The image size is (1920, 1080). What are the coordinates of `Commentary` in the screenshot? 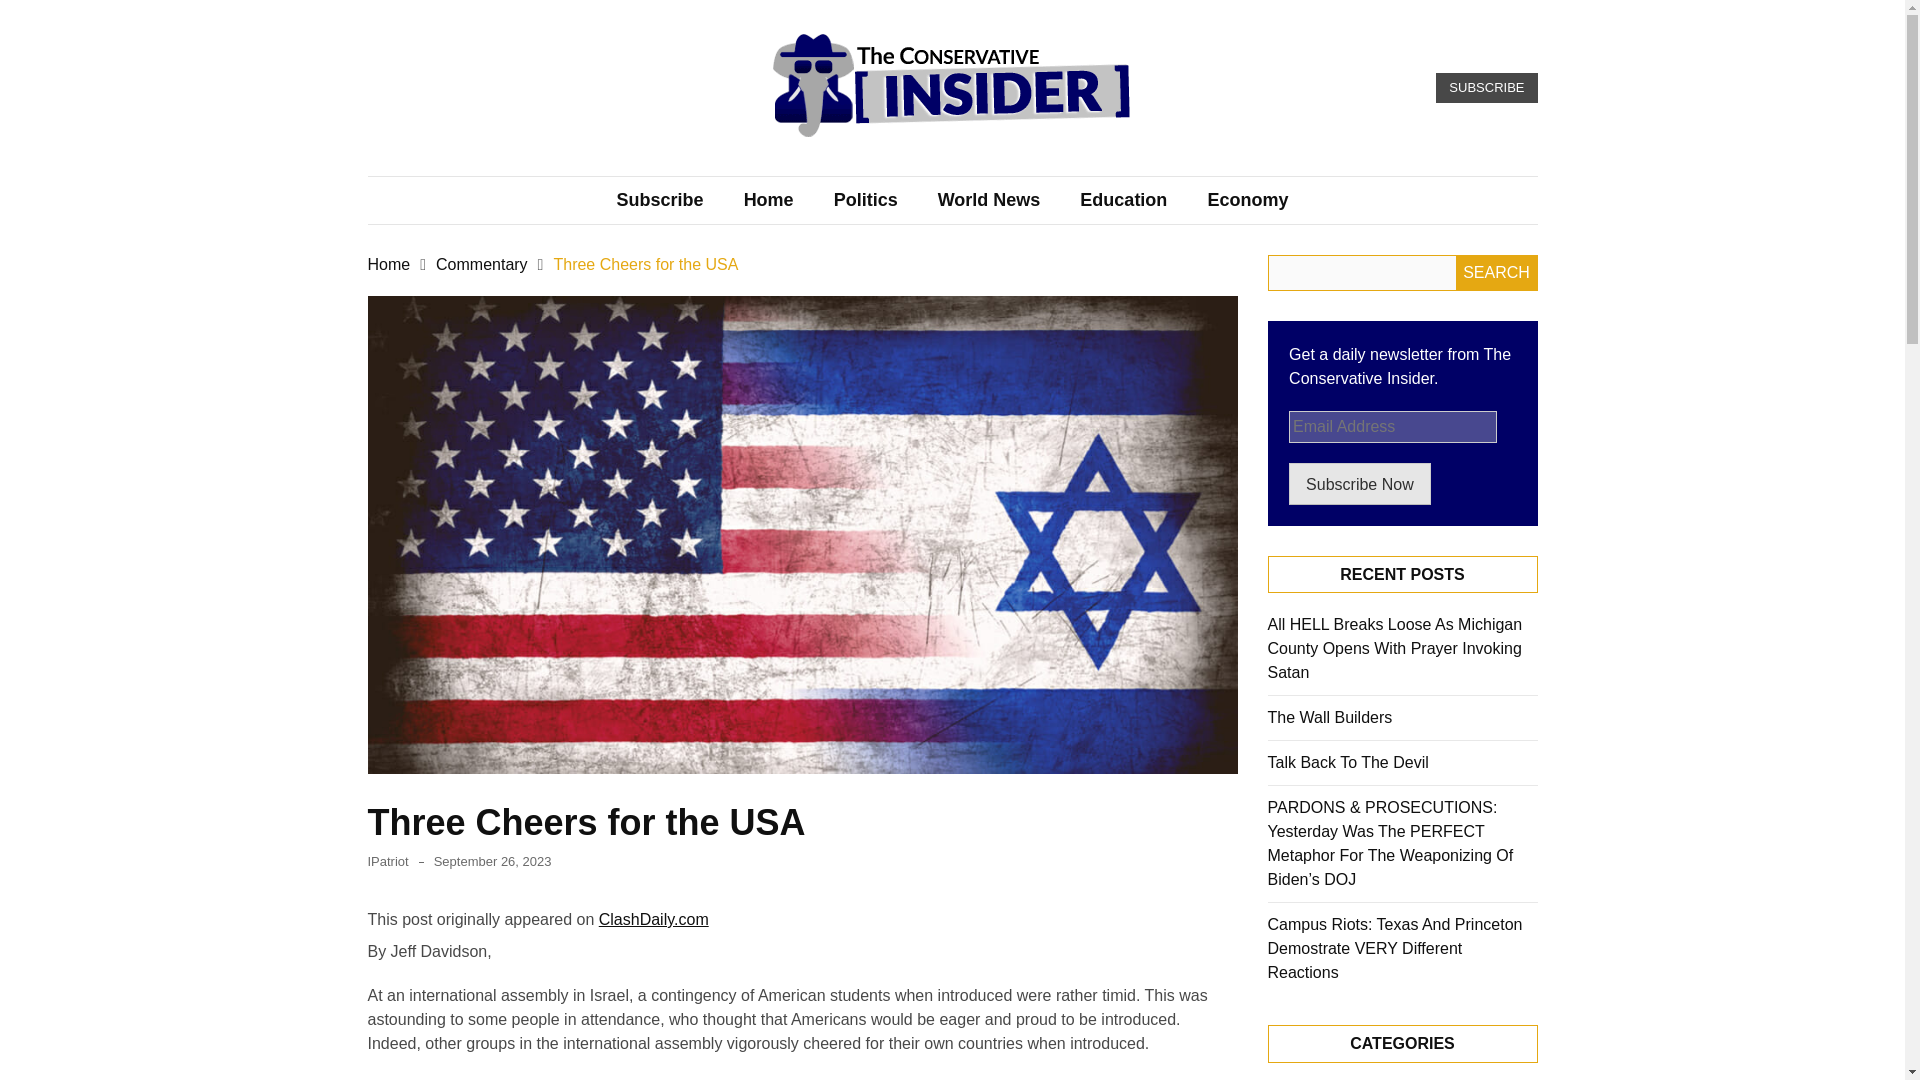 It's located at (482, 264).